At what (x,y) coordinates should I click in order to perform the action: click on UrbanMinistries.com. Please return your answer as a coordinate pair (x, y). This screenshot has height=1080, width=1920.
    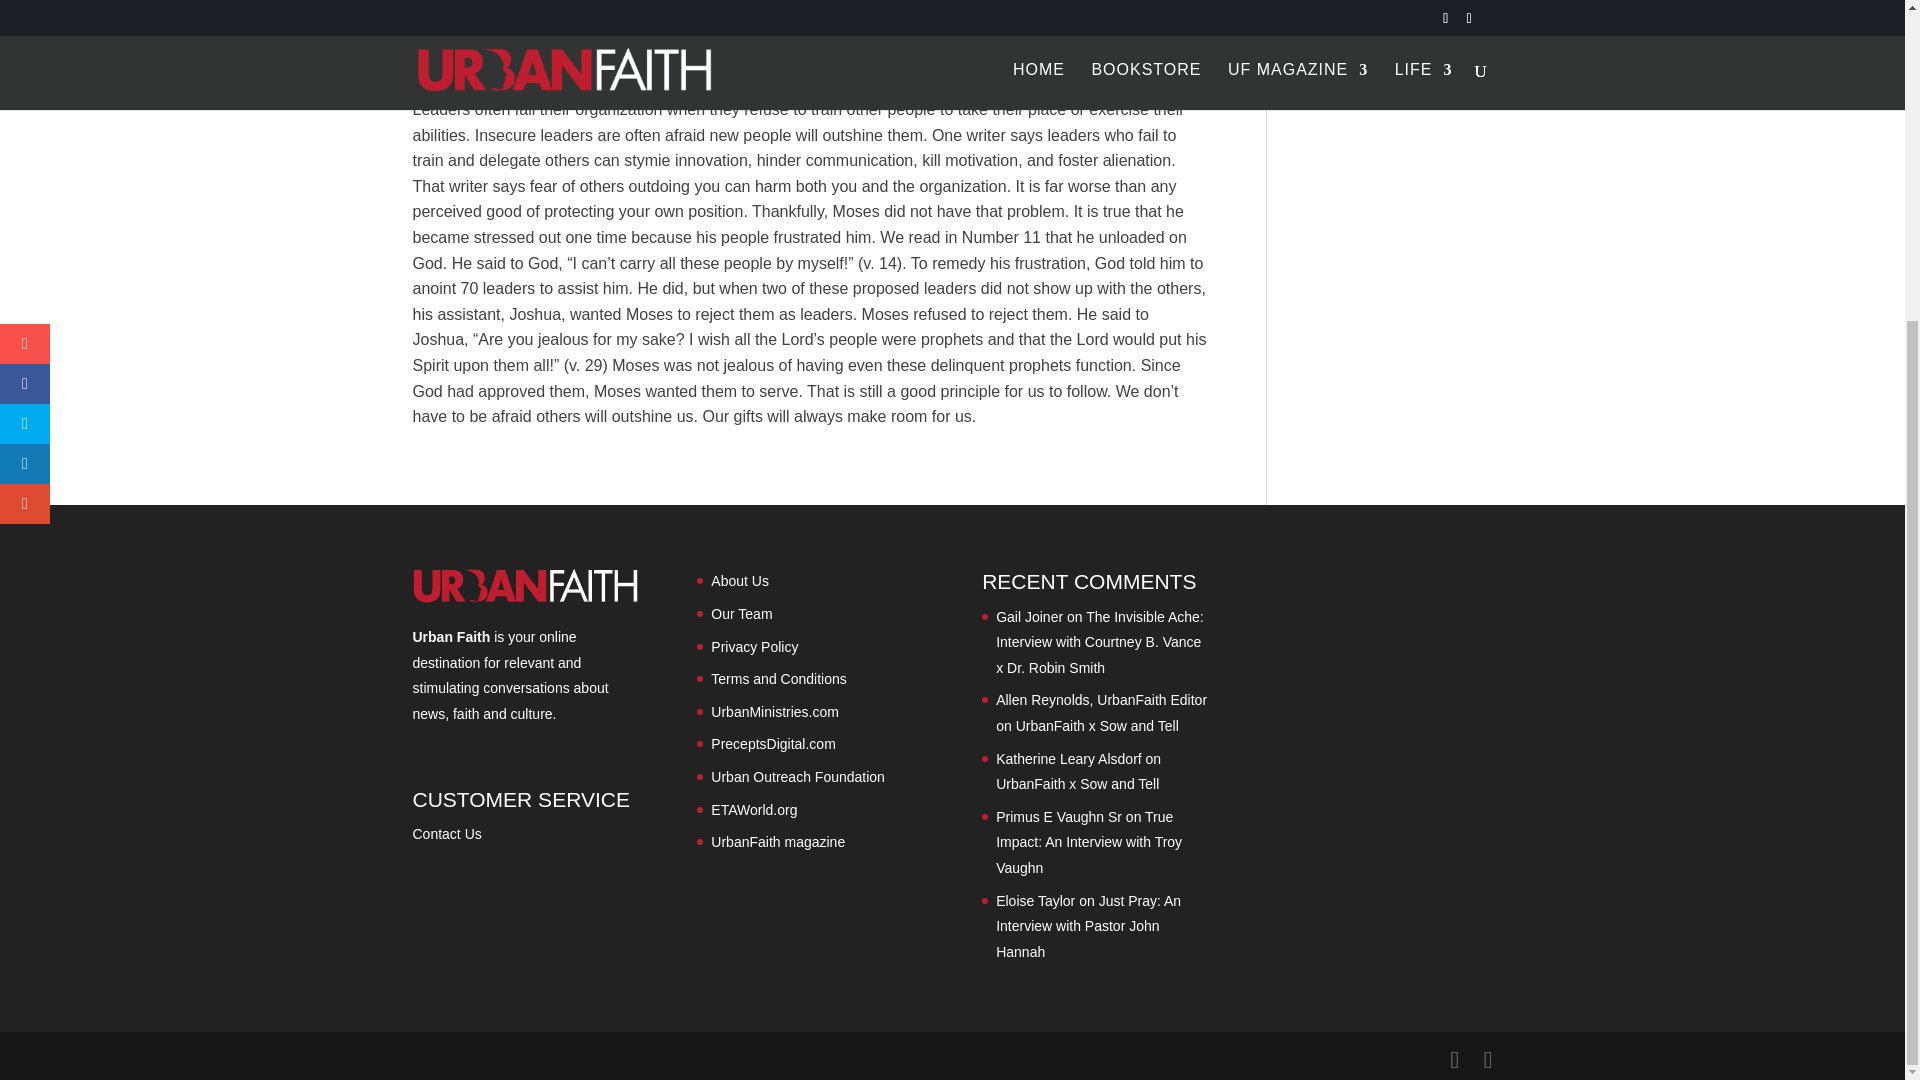
    Looking at the image, I should click on (774, 712).